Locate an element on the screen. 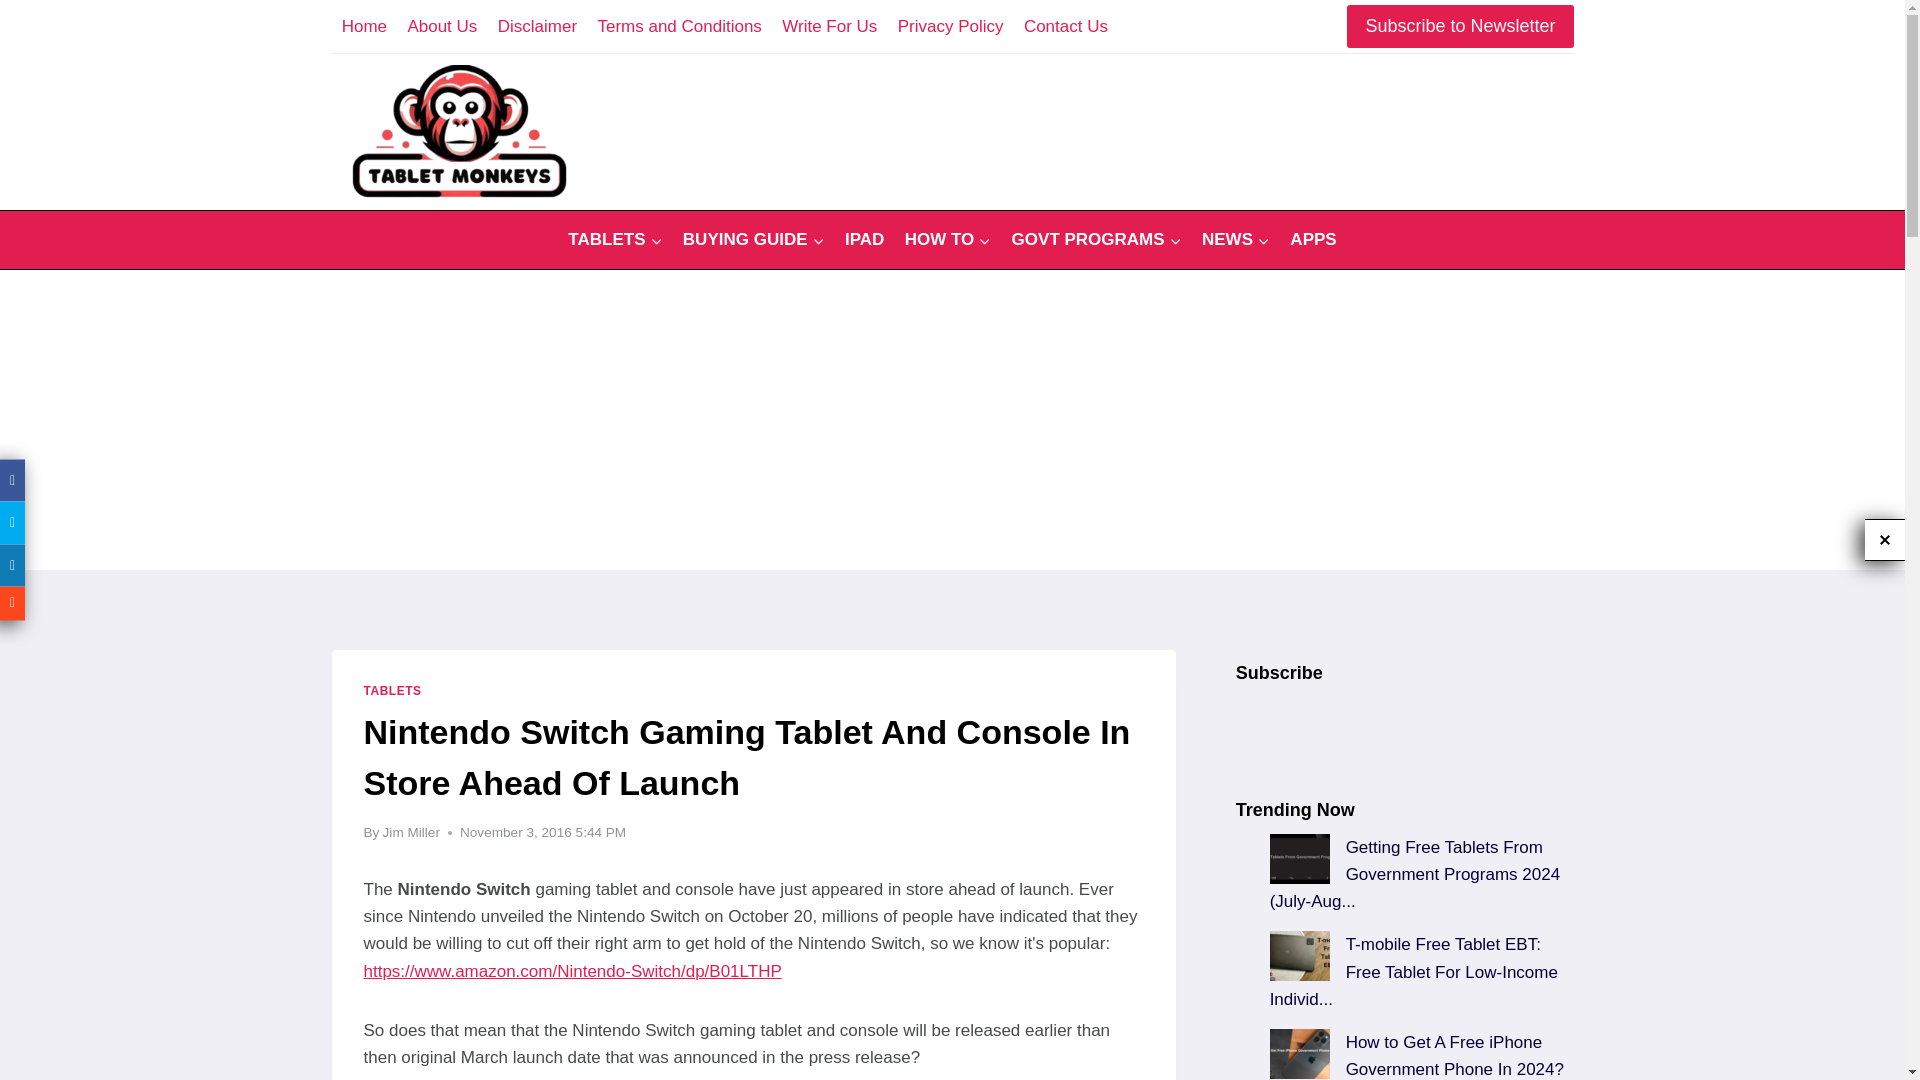 This screenshot has height=1080, width=1920. About Us is located at coordinates (442, 26).